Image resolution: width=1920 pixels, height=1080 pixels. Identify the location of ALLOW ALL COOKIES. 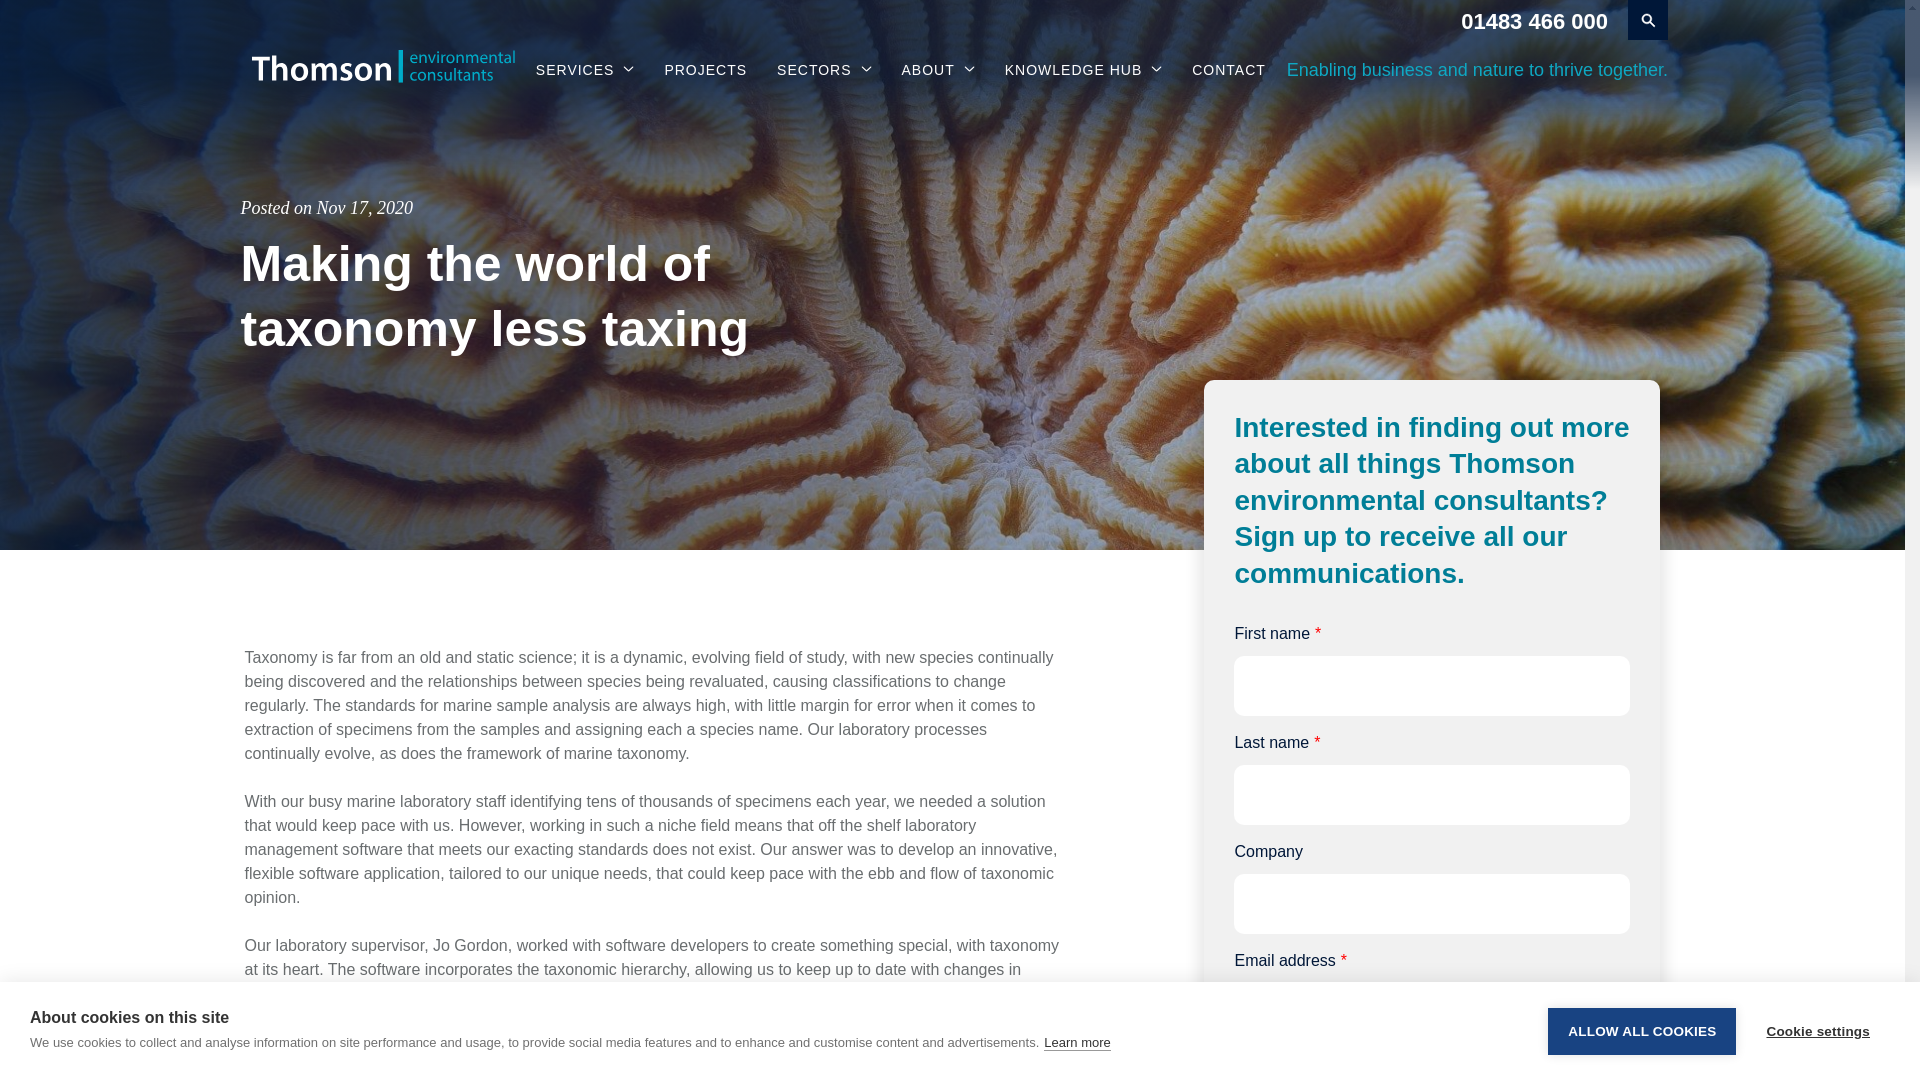
(1641, 1070).